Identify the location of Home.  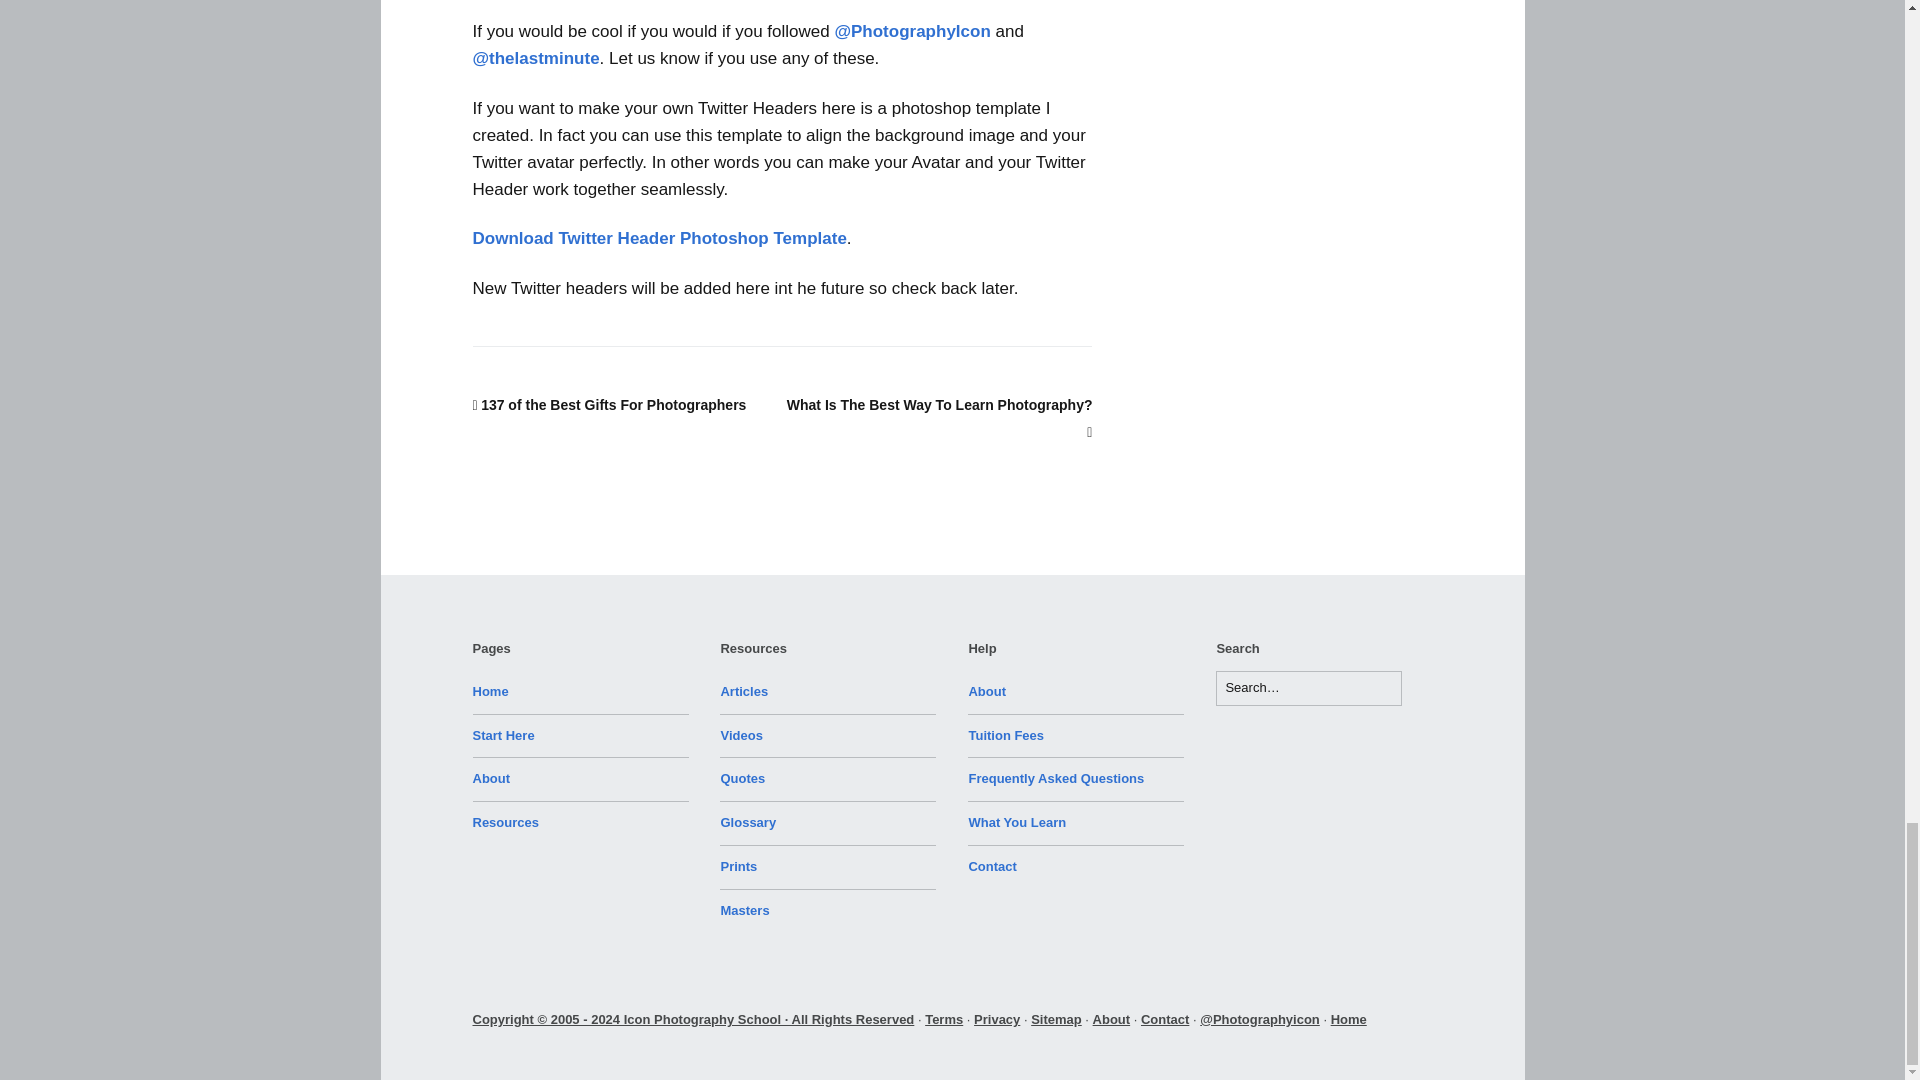
(490, 690).